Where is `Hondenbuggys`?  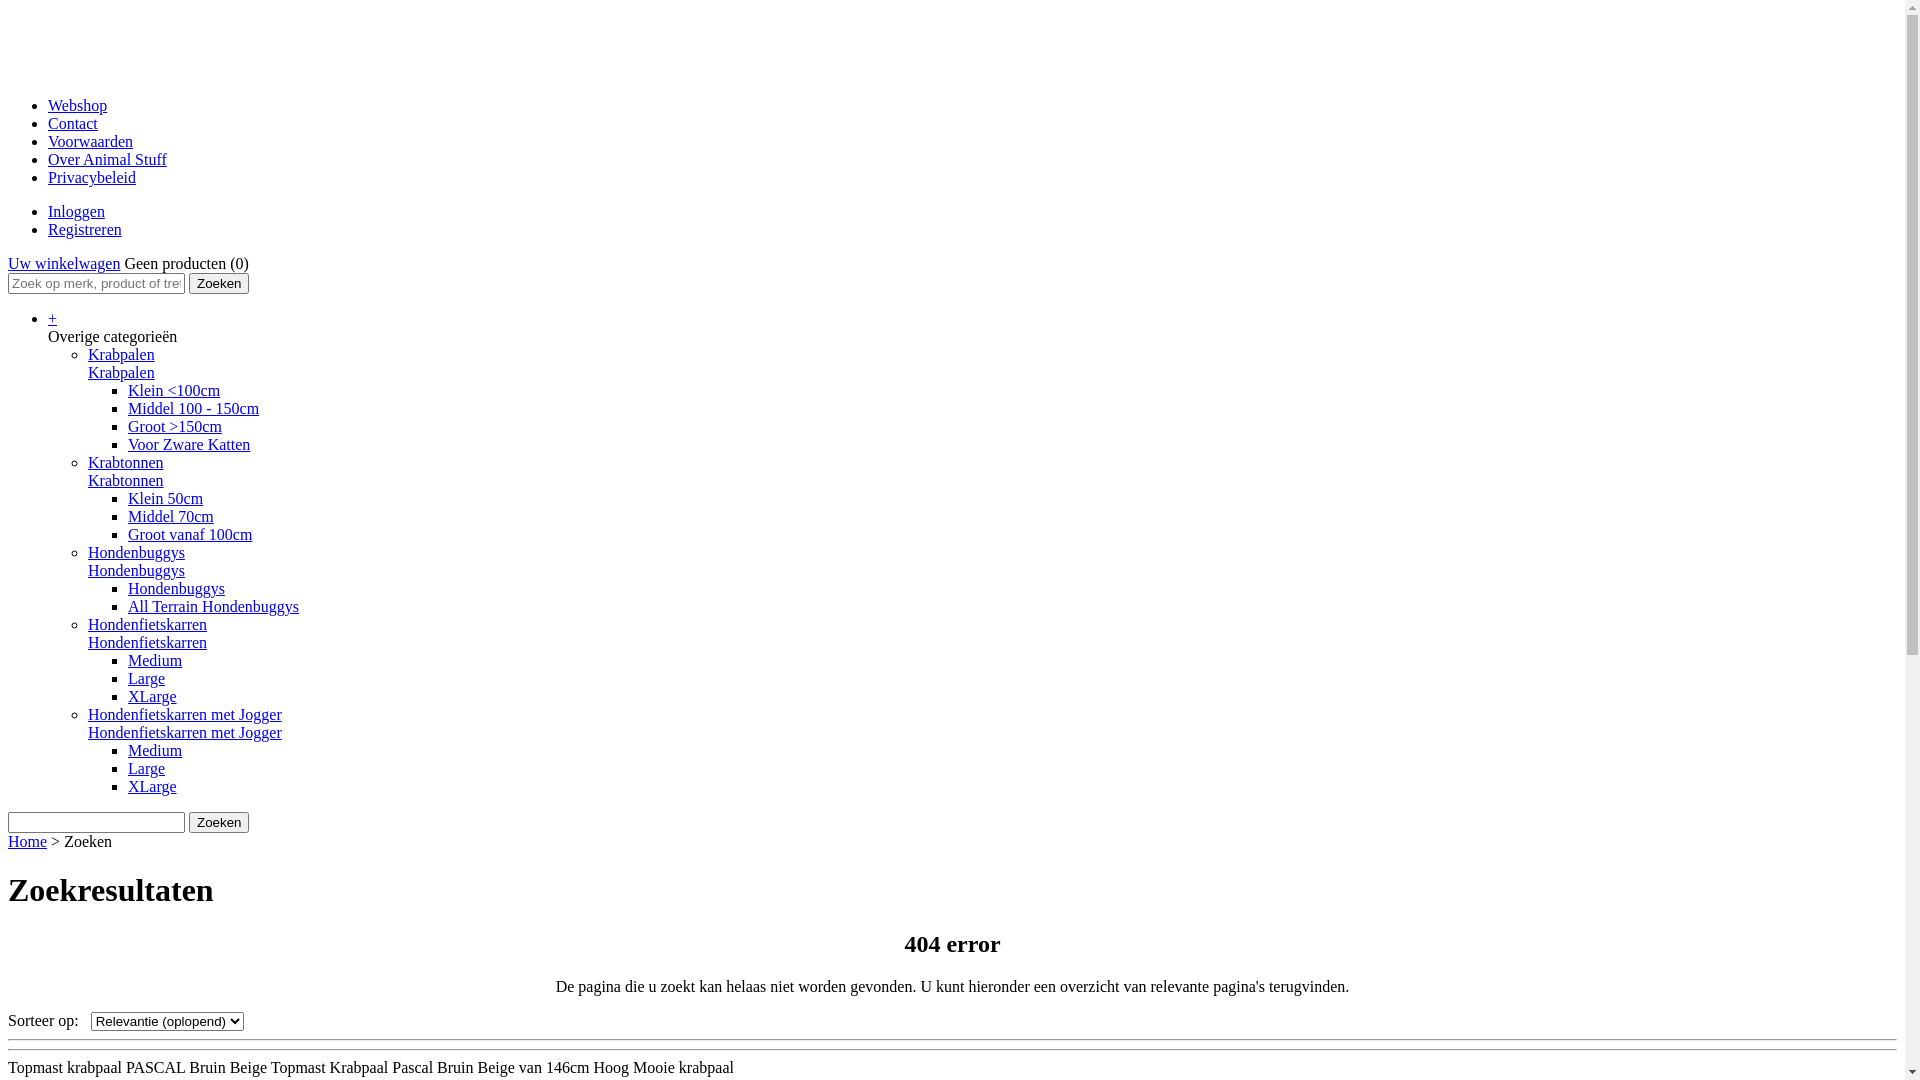
Hondenbuggys is located at coordinates (136, 570).